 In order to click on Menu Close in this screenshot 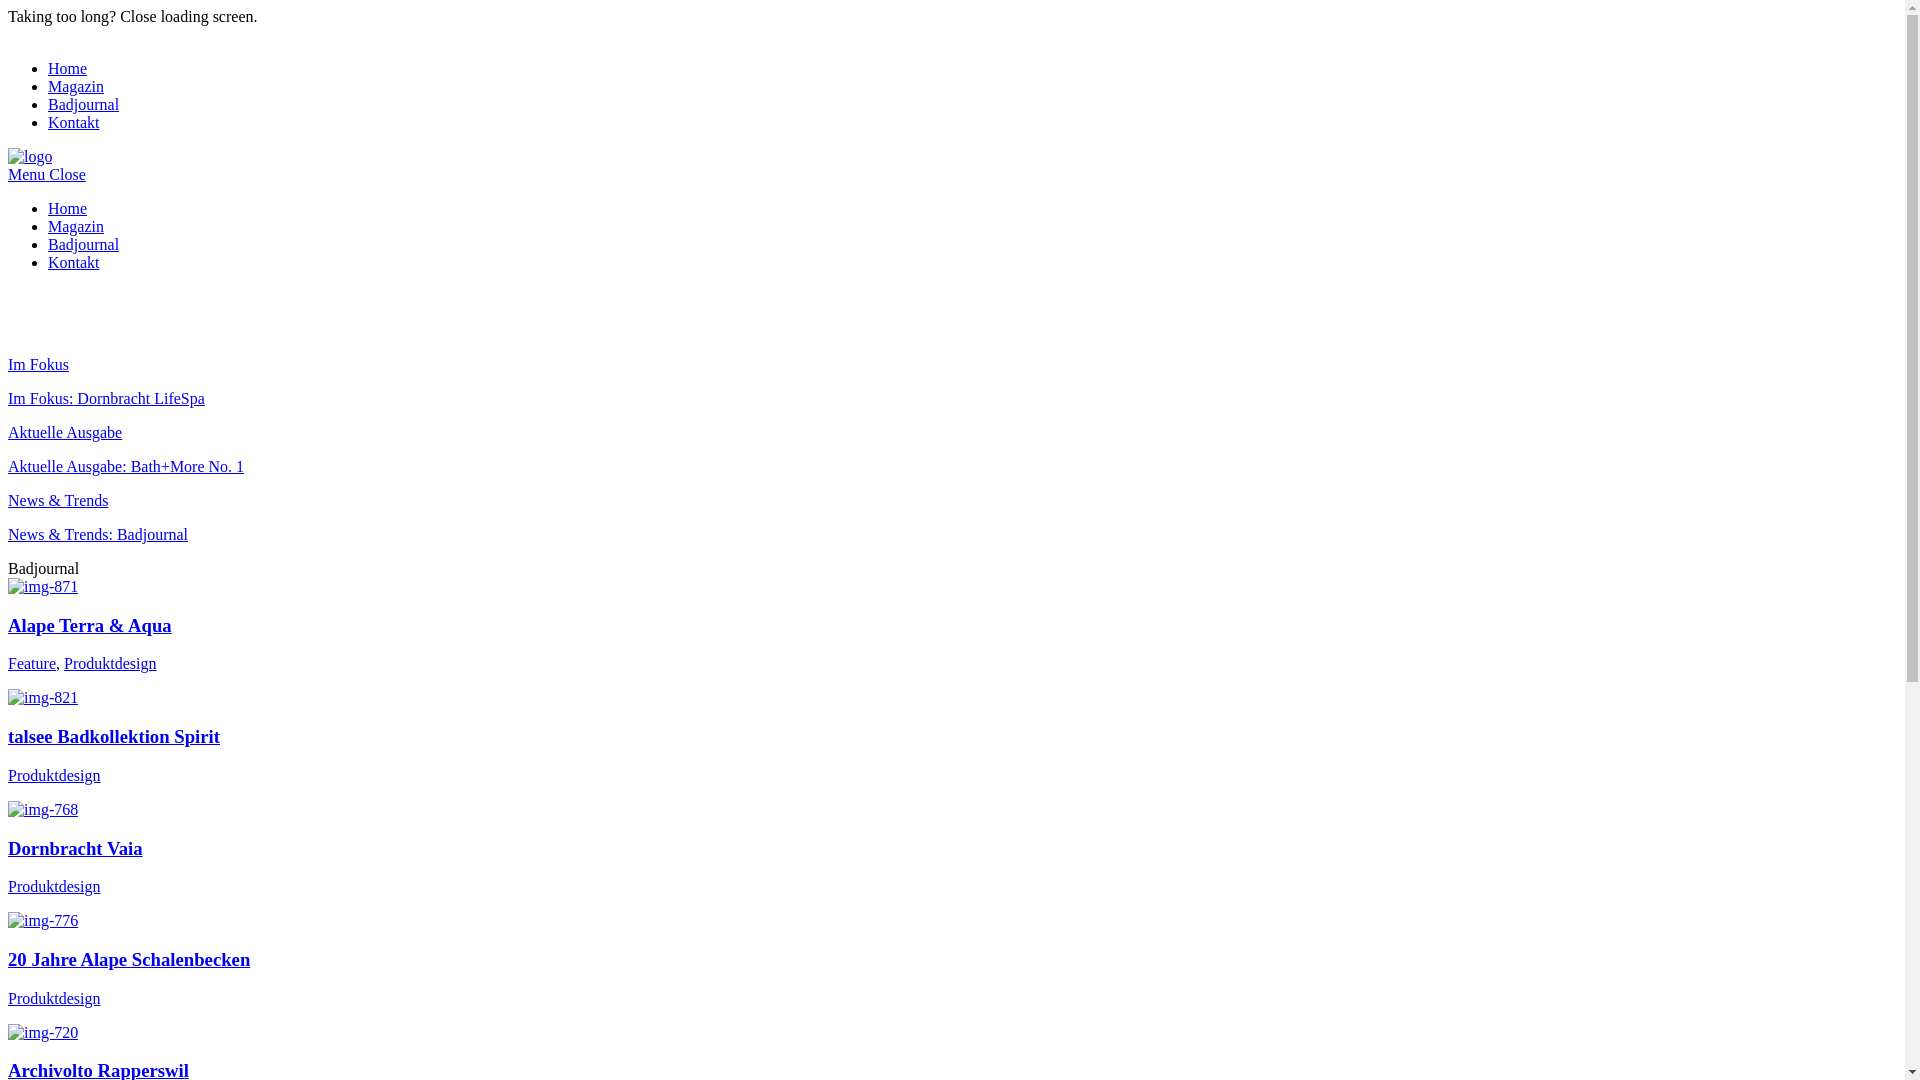, I will do `click(47, 174)`.